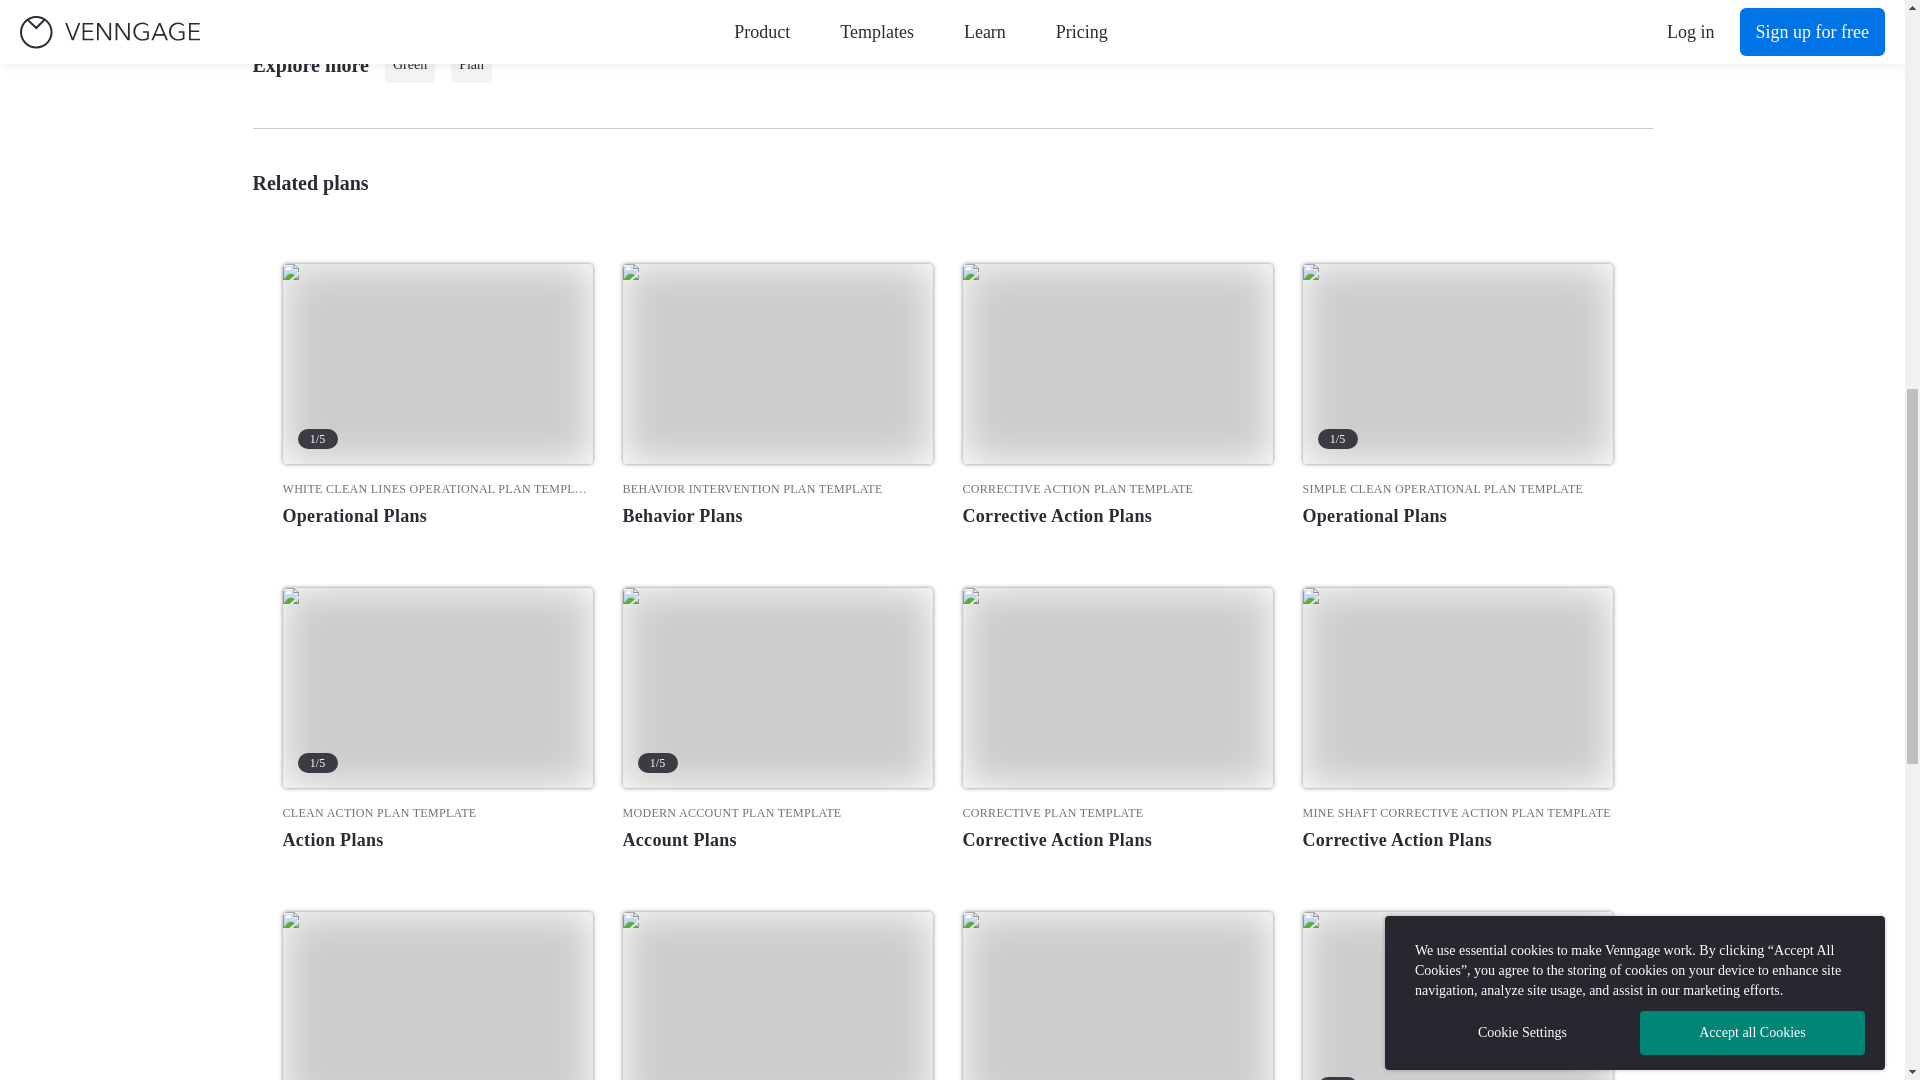 The height and width of the screenshot is (1080, 1920). What do you see at coordinates (436, 996) in the screenshot?
I see `Green Corrective Action Plan Template` at bounding box center [436, 996].